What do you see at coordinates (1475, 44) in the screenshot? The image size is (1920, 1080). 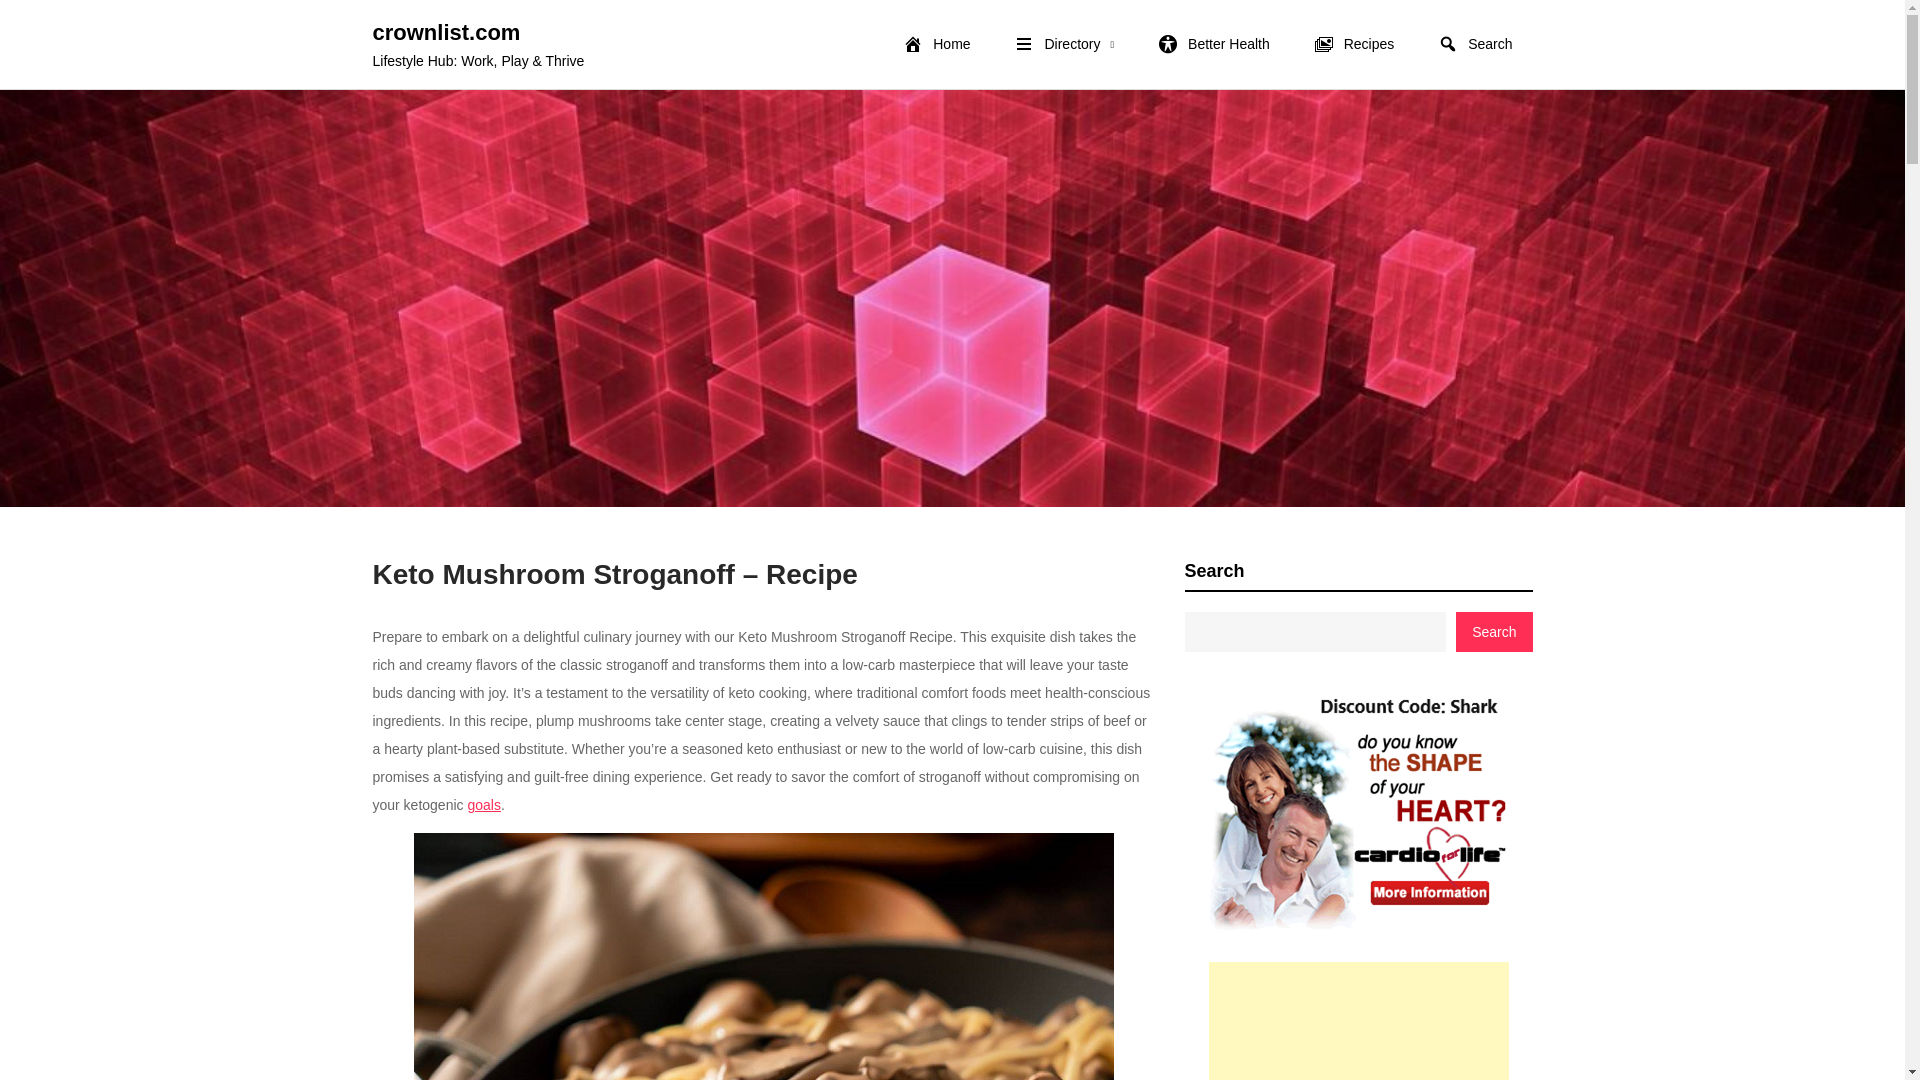 I see `Search` at bounding box center [1475, 44].